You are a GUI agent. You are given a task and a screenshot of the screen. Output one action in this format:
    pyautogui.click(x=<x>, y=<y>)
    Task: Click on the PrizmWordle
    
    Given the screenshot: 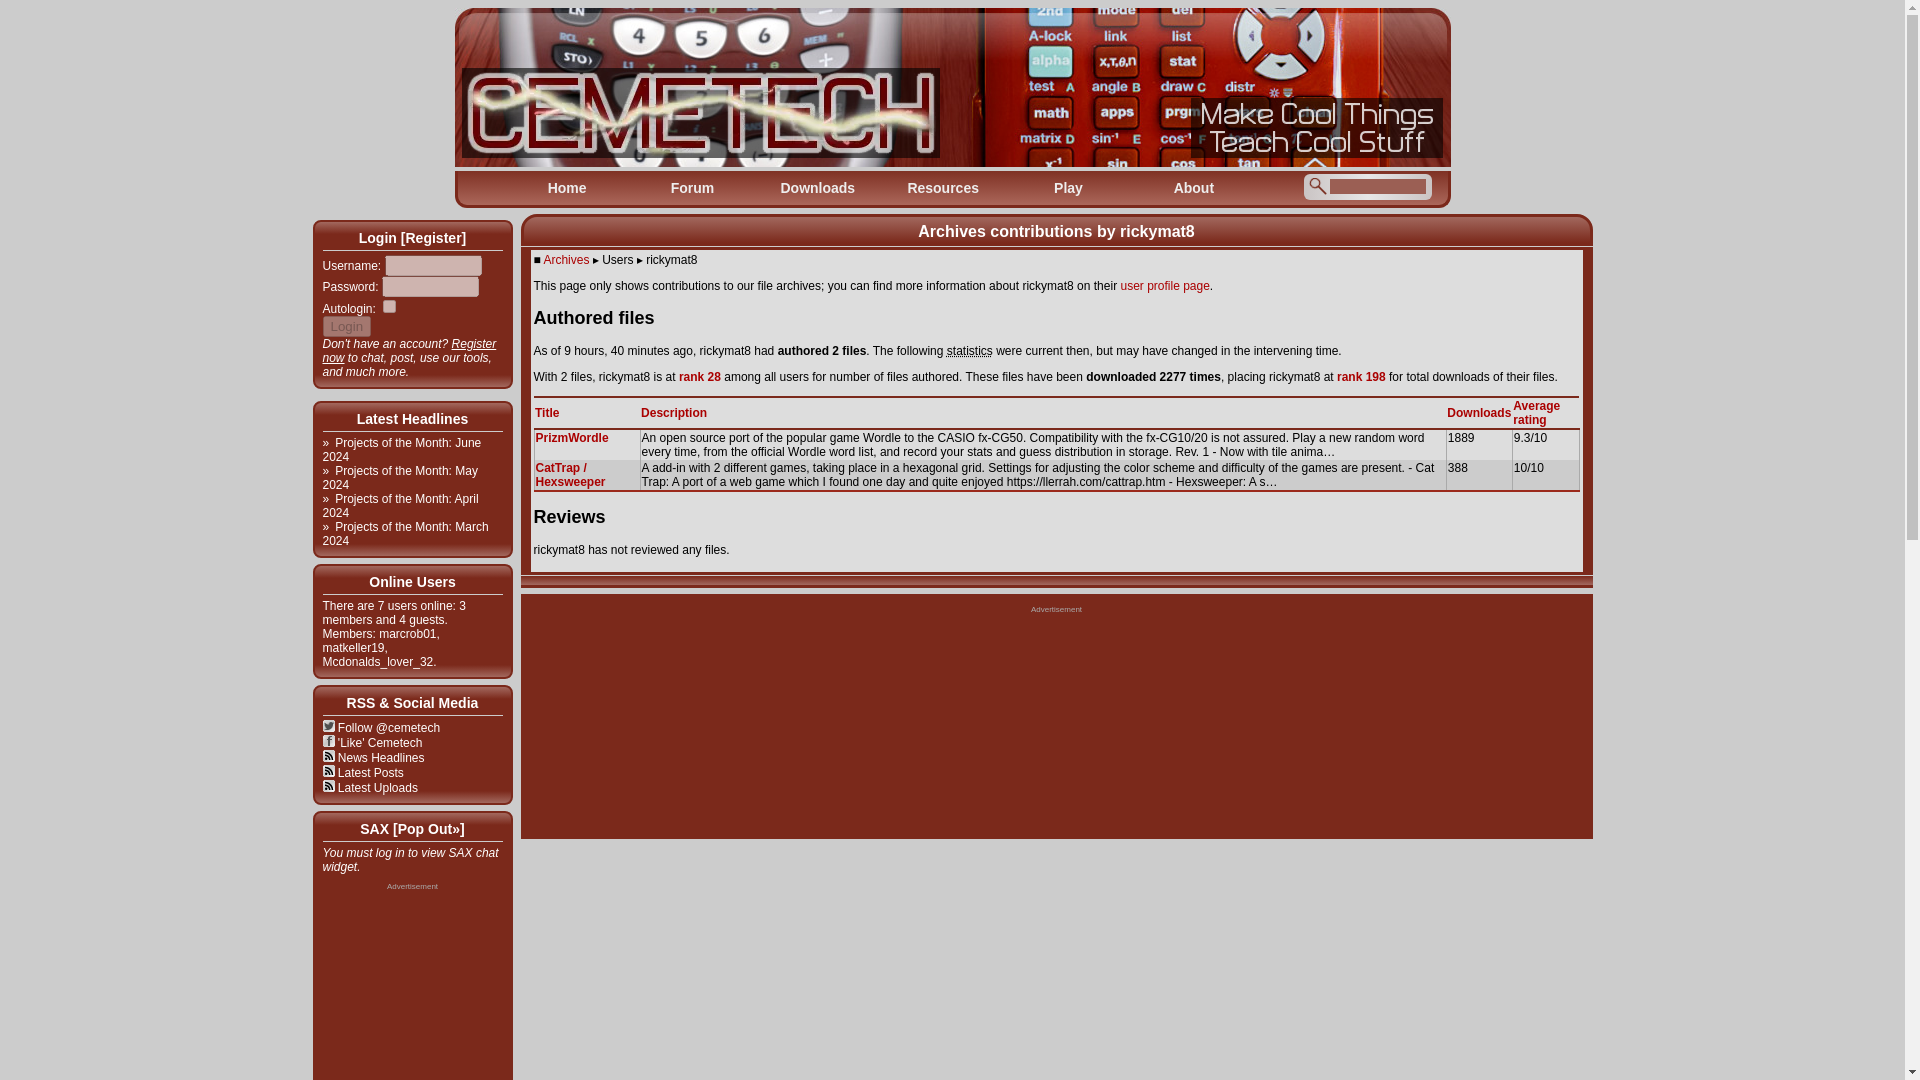 What is the action you would take?
    pyautogui.click(x=572, y=437)
    